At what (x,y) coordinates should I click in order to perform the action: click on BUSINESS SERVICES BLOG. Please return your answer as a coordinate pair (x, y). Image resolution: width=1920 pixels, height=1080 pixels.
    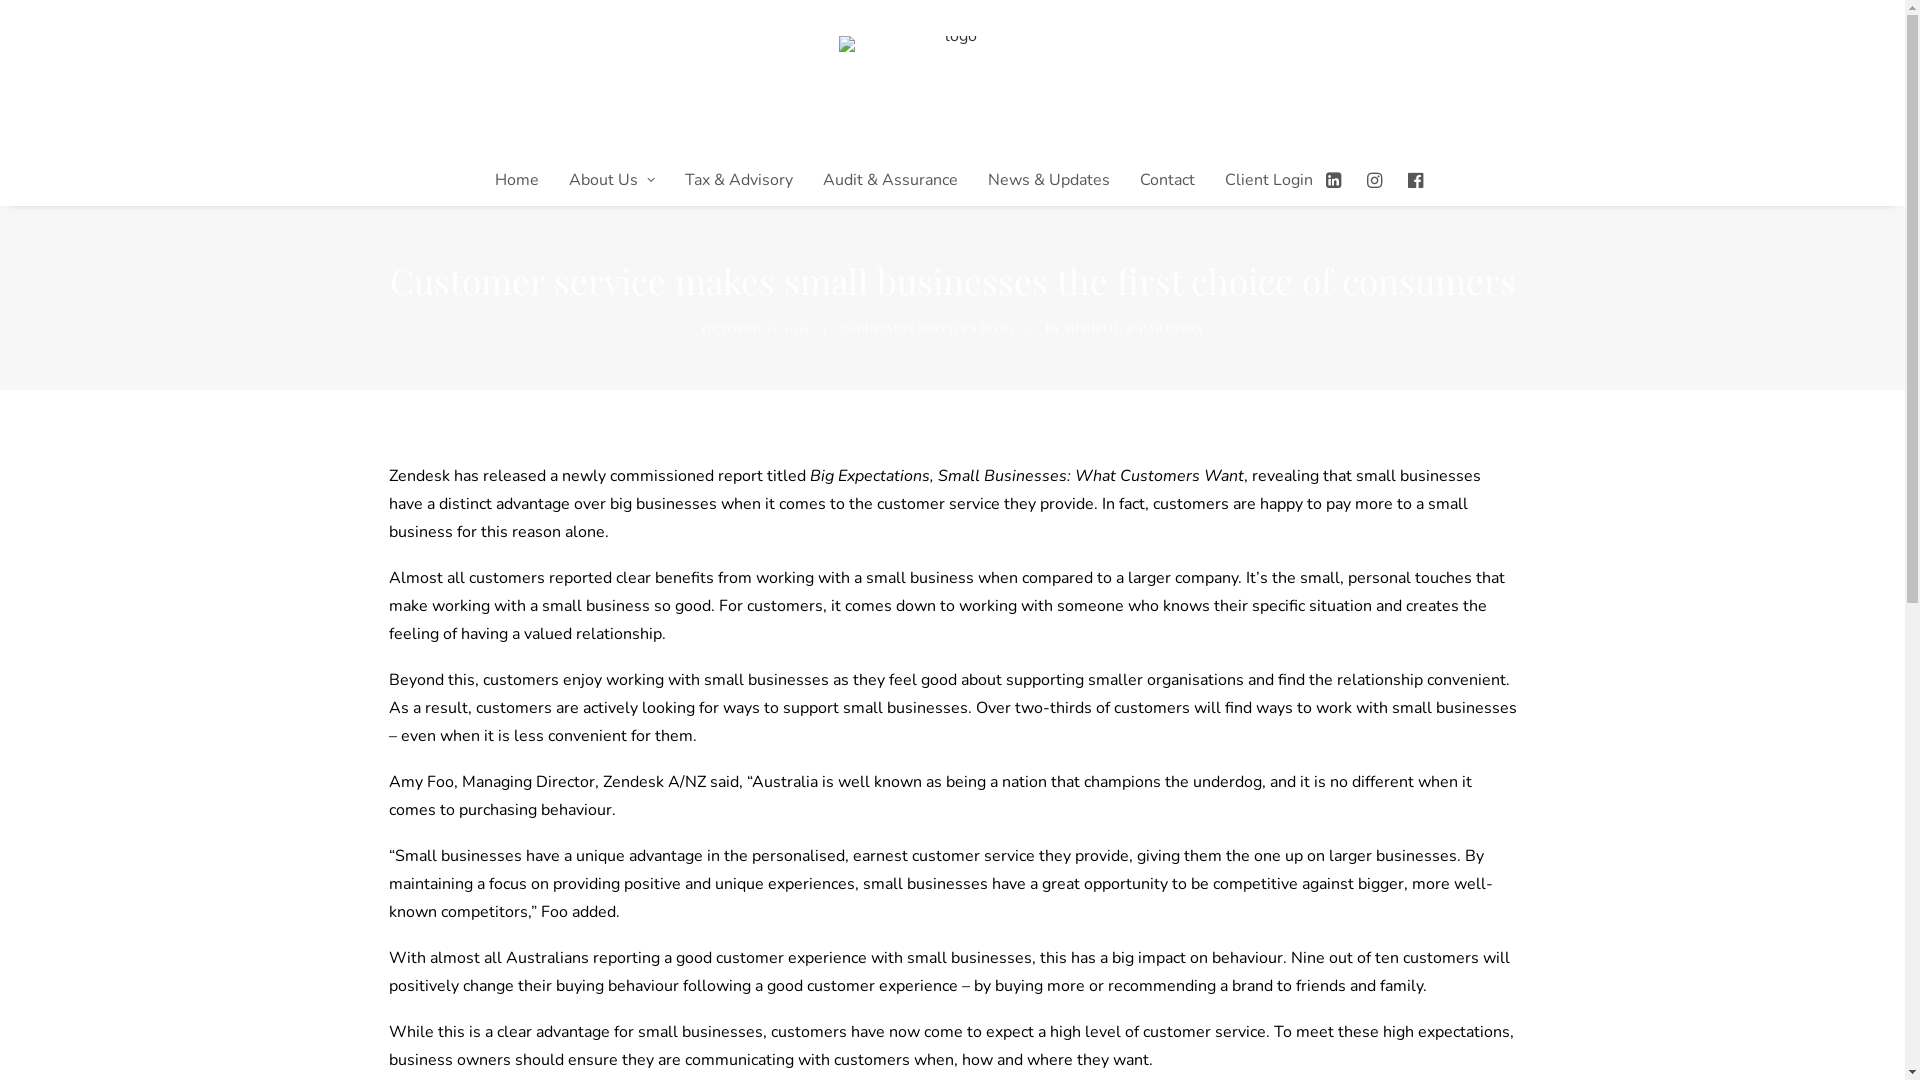
    Looking at the image, I should click on (935, 328).